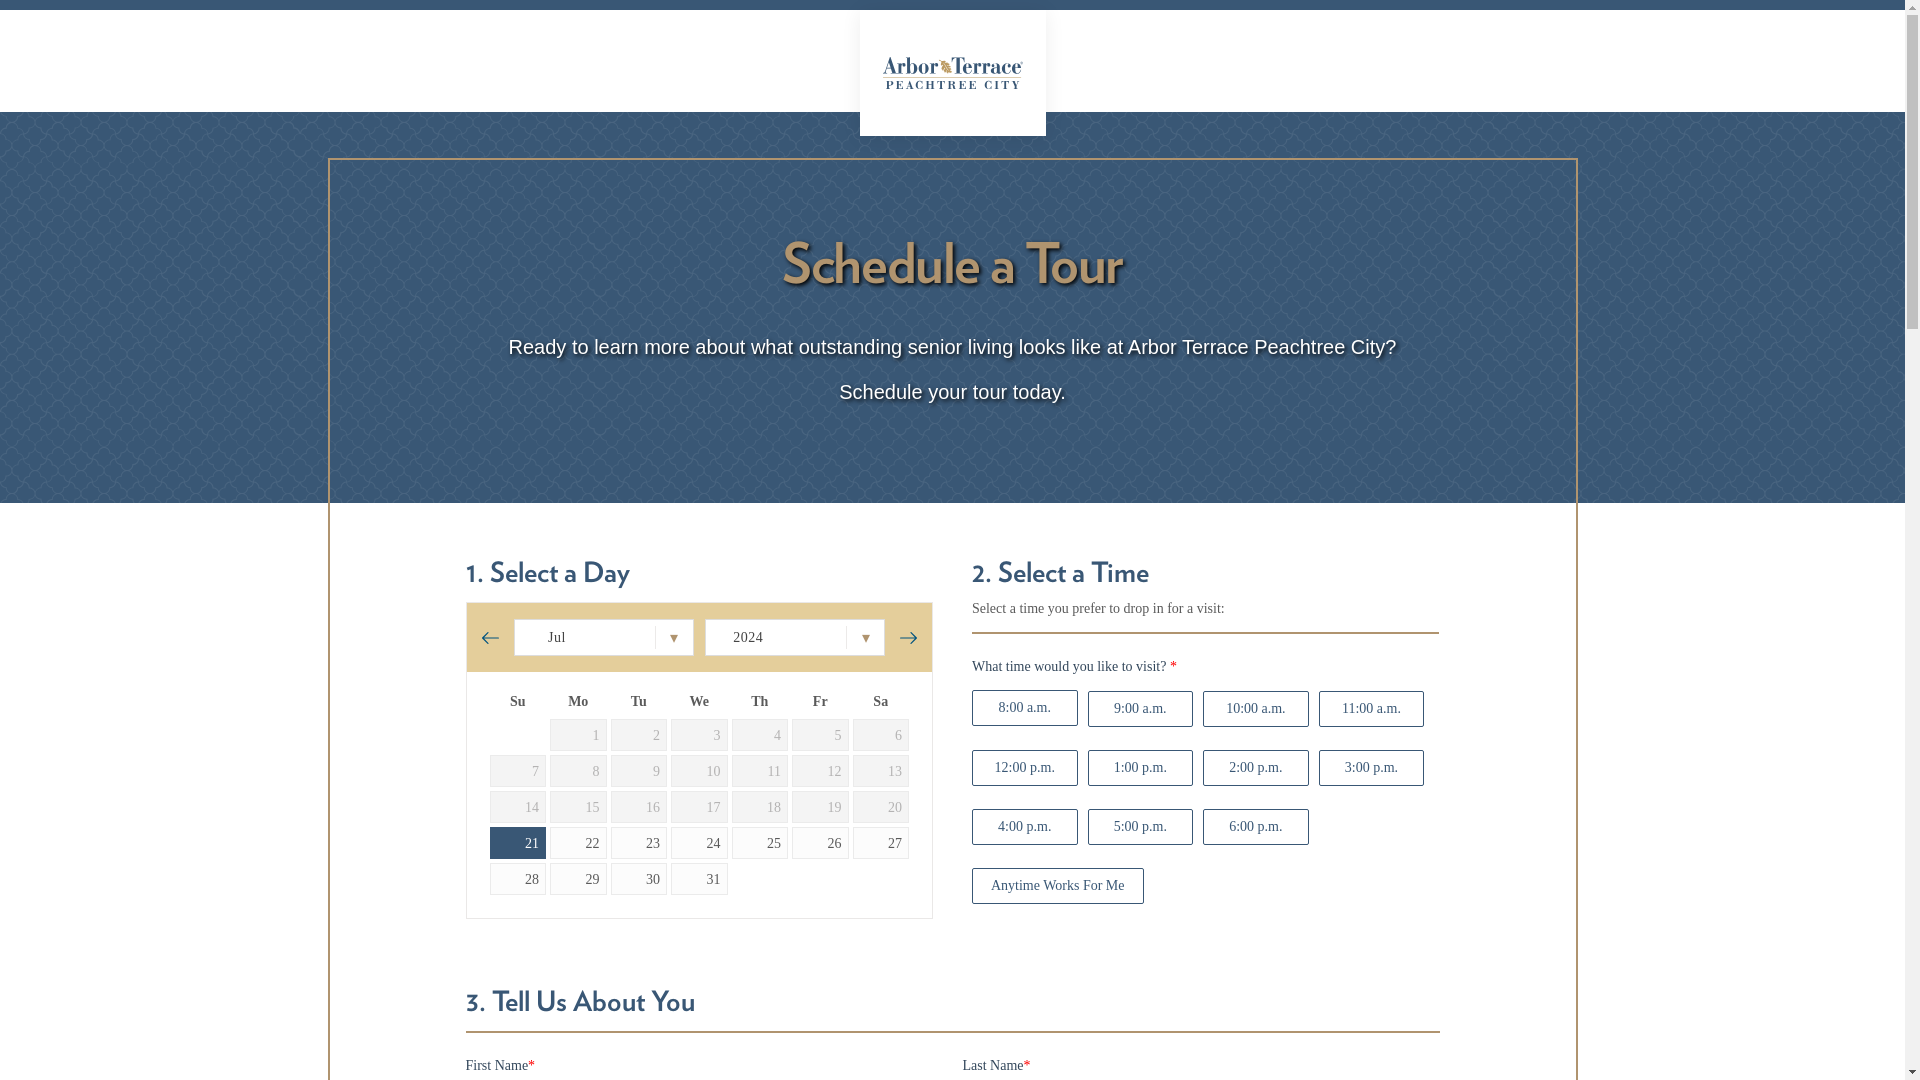 The height and width of the screenshot is (1080, 1920). Describe the element at coordinates (639, 701) in the screenshot. I see `Tuesday` at that location.